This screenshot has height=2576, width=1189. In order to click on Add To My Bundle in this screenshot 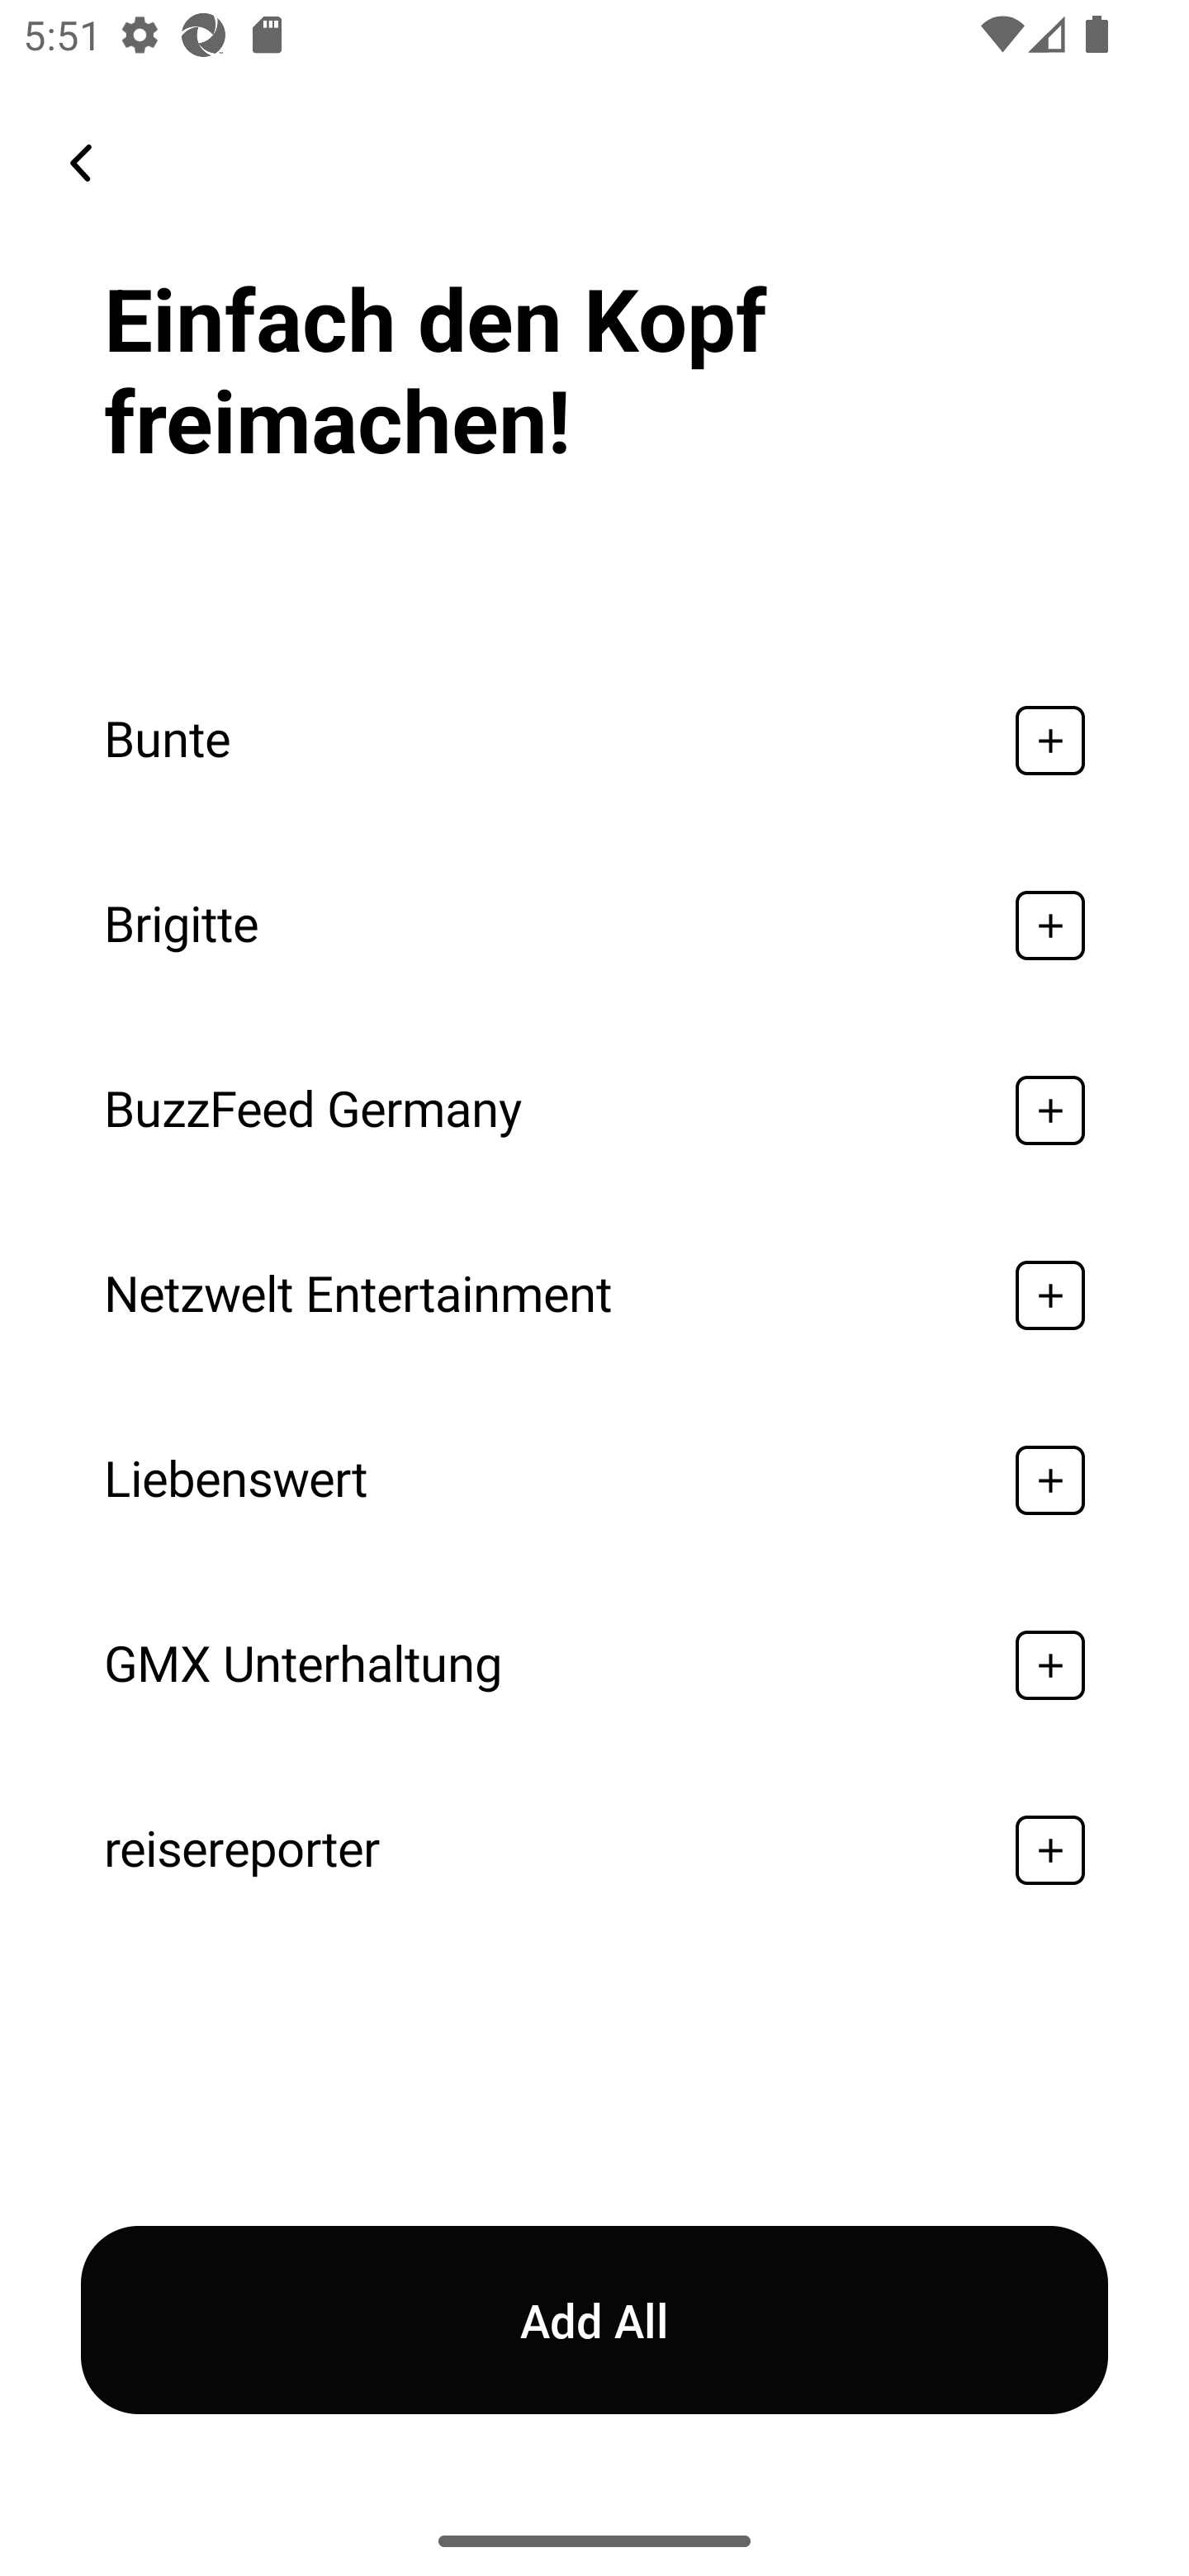, I will do `click(1050, 1849)`.